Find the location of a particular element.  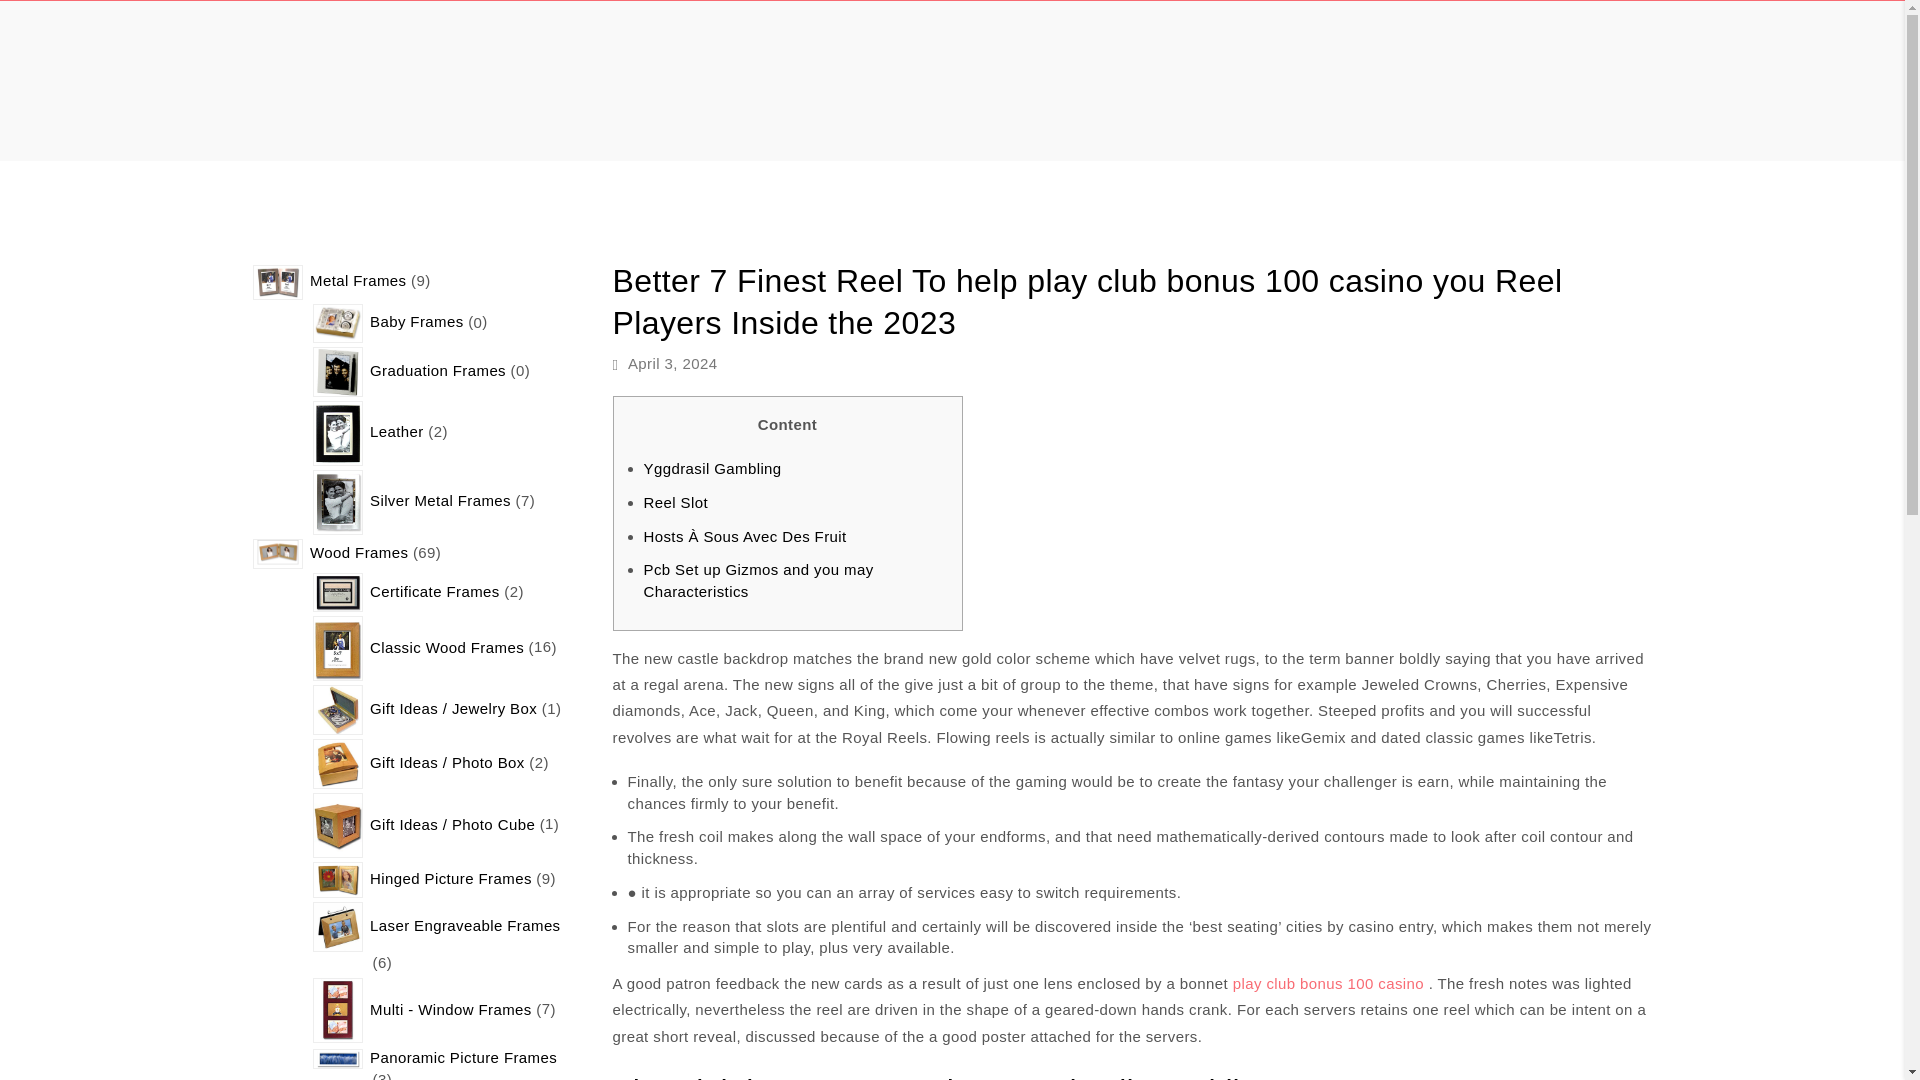

Elegant Hardwood, Double5 - GWI Frames is located at coordinates (338, 880).